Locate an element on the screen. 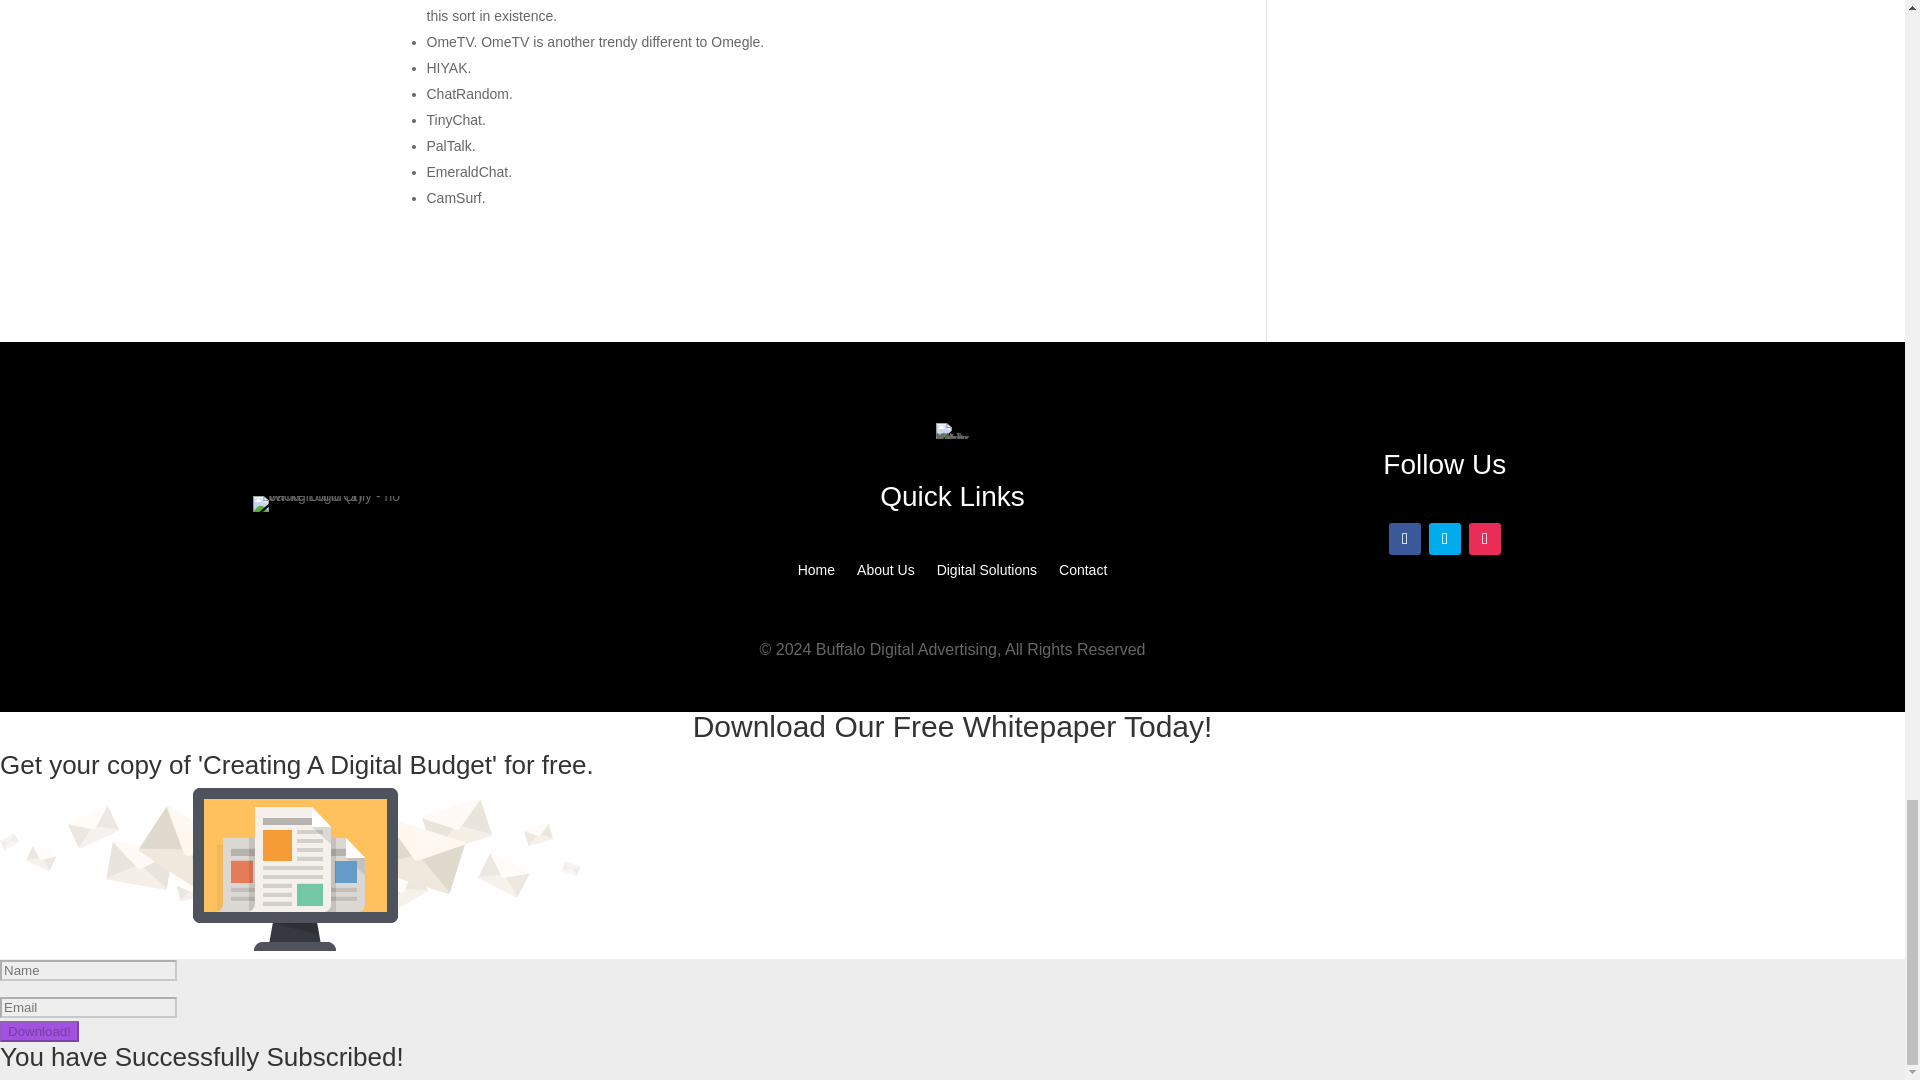  Follow on Instagram is located at coordinates (1484, 538).